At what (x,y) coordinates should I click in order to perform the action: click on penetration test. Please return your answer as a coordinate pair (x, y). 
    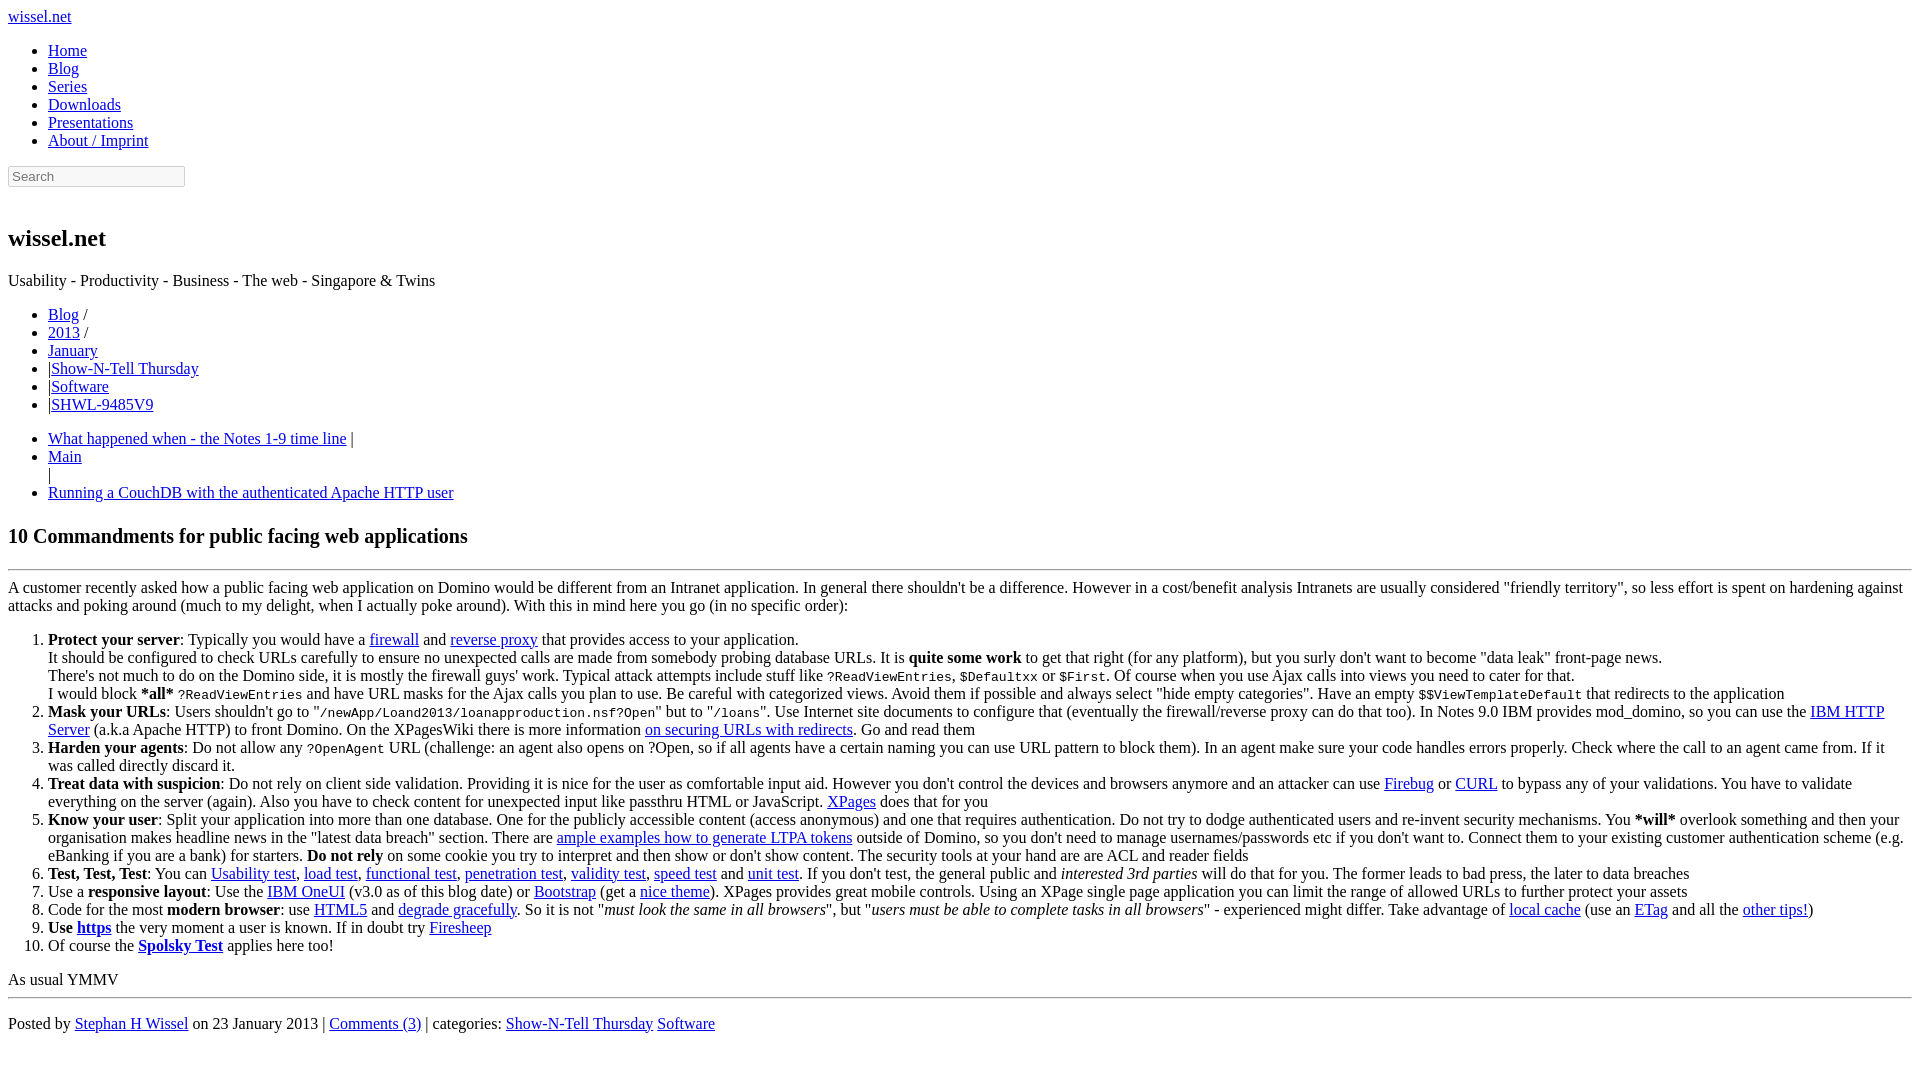
    Looking at the image, I should click on (513, 874).